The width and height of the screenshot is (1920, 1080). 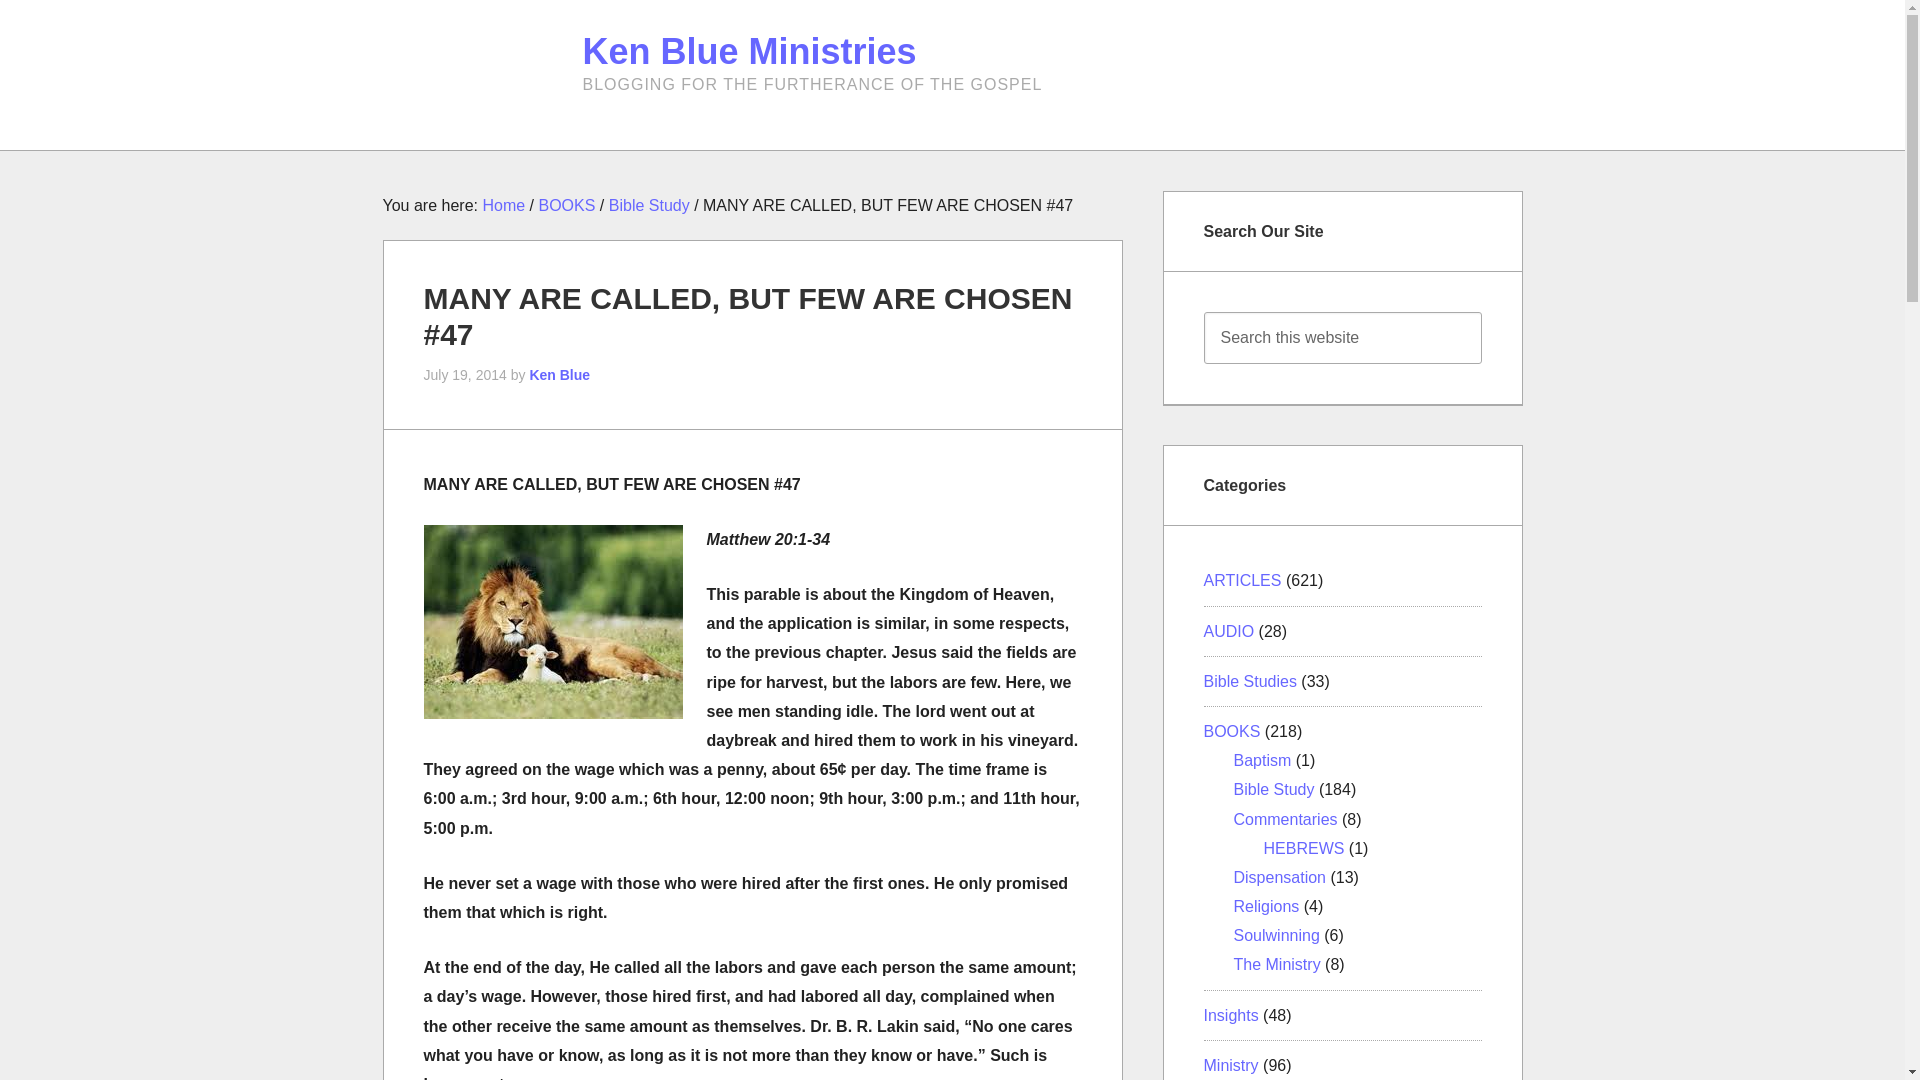 What do you see at coordinates (1280, 877) in the screenshot?
I see `Dispensation` at bounding box center [1280, 877].